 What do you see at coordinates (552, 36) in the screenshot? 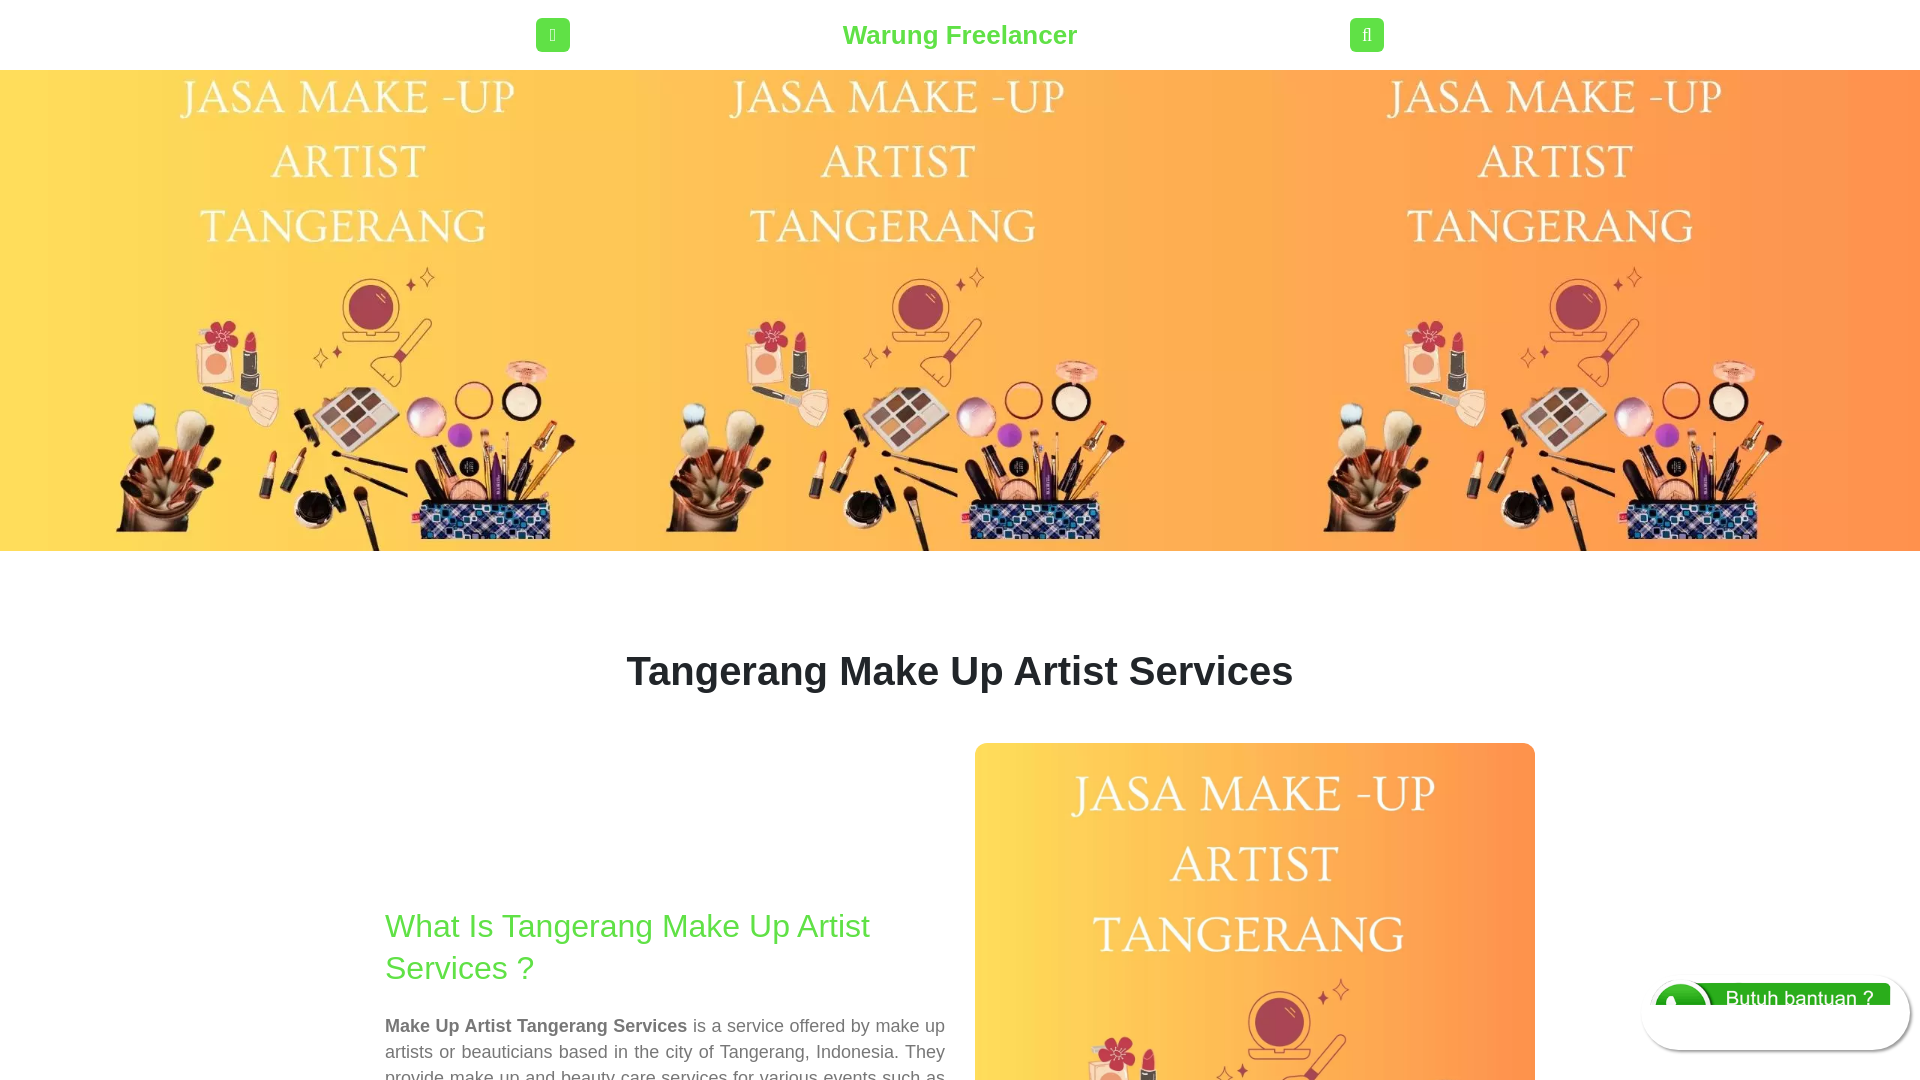
I see `Jasa Make Up Artist Tangerang` at bounding box center [552, 36].